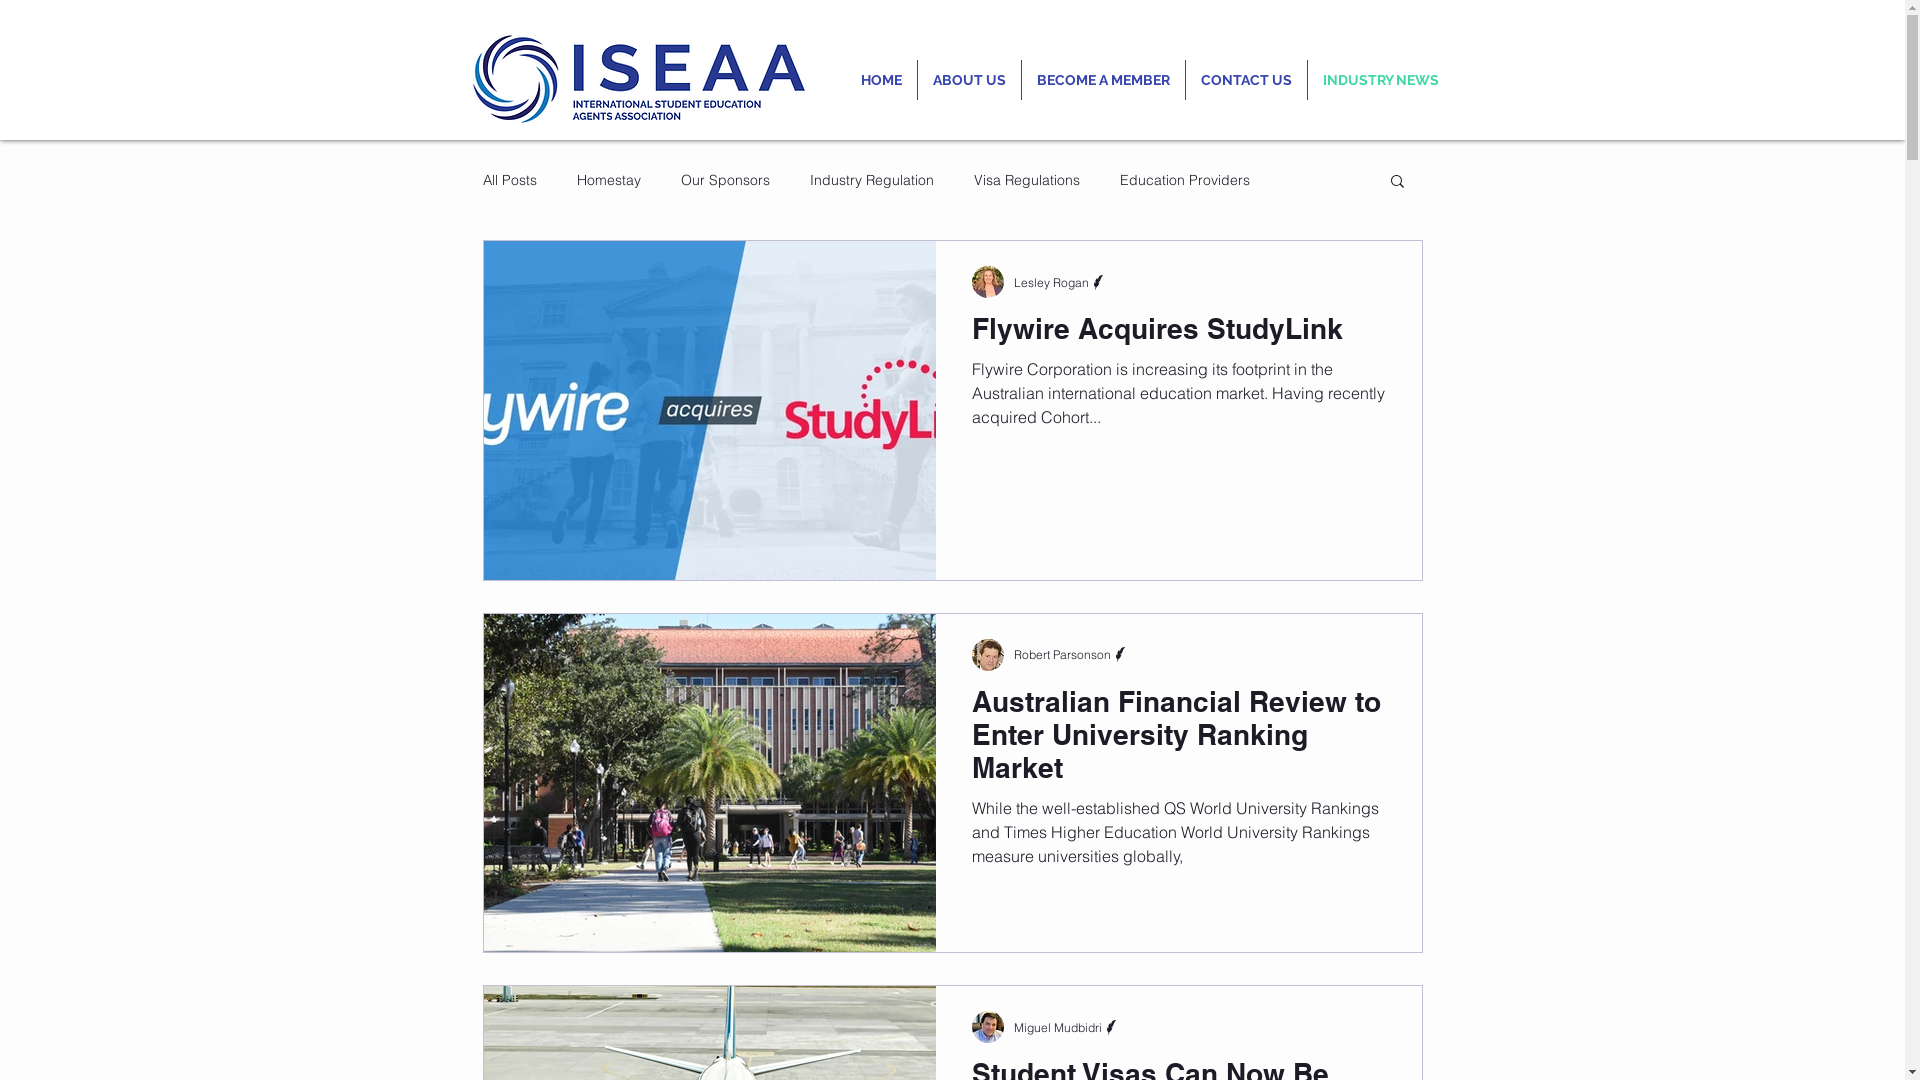 This screenshot has height=1080, width=1920. I want to click on Education Providers, so click(1185, 180).